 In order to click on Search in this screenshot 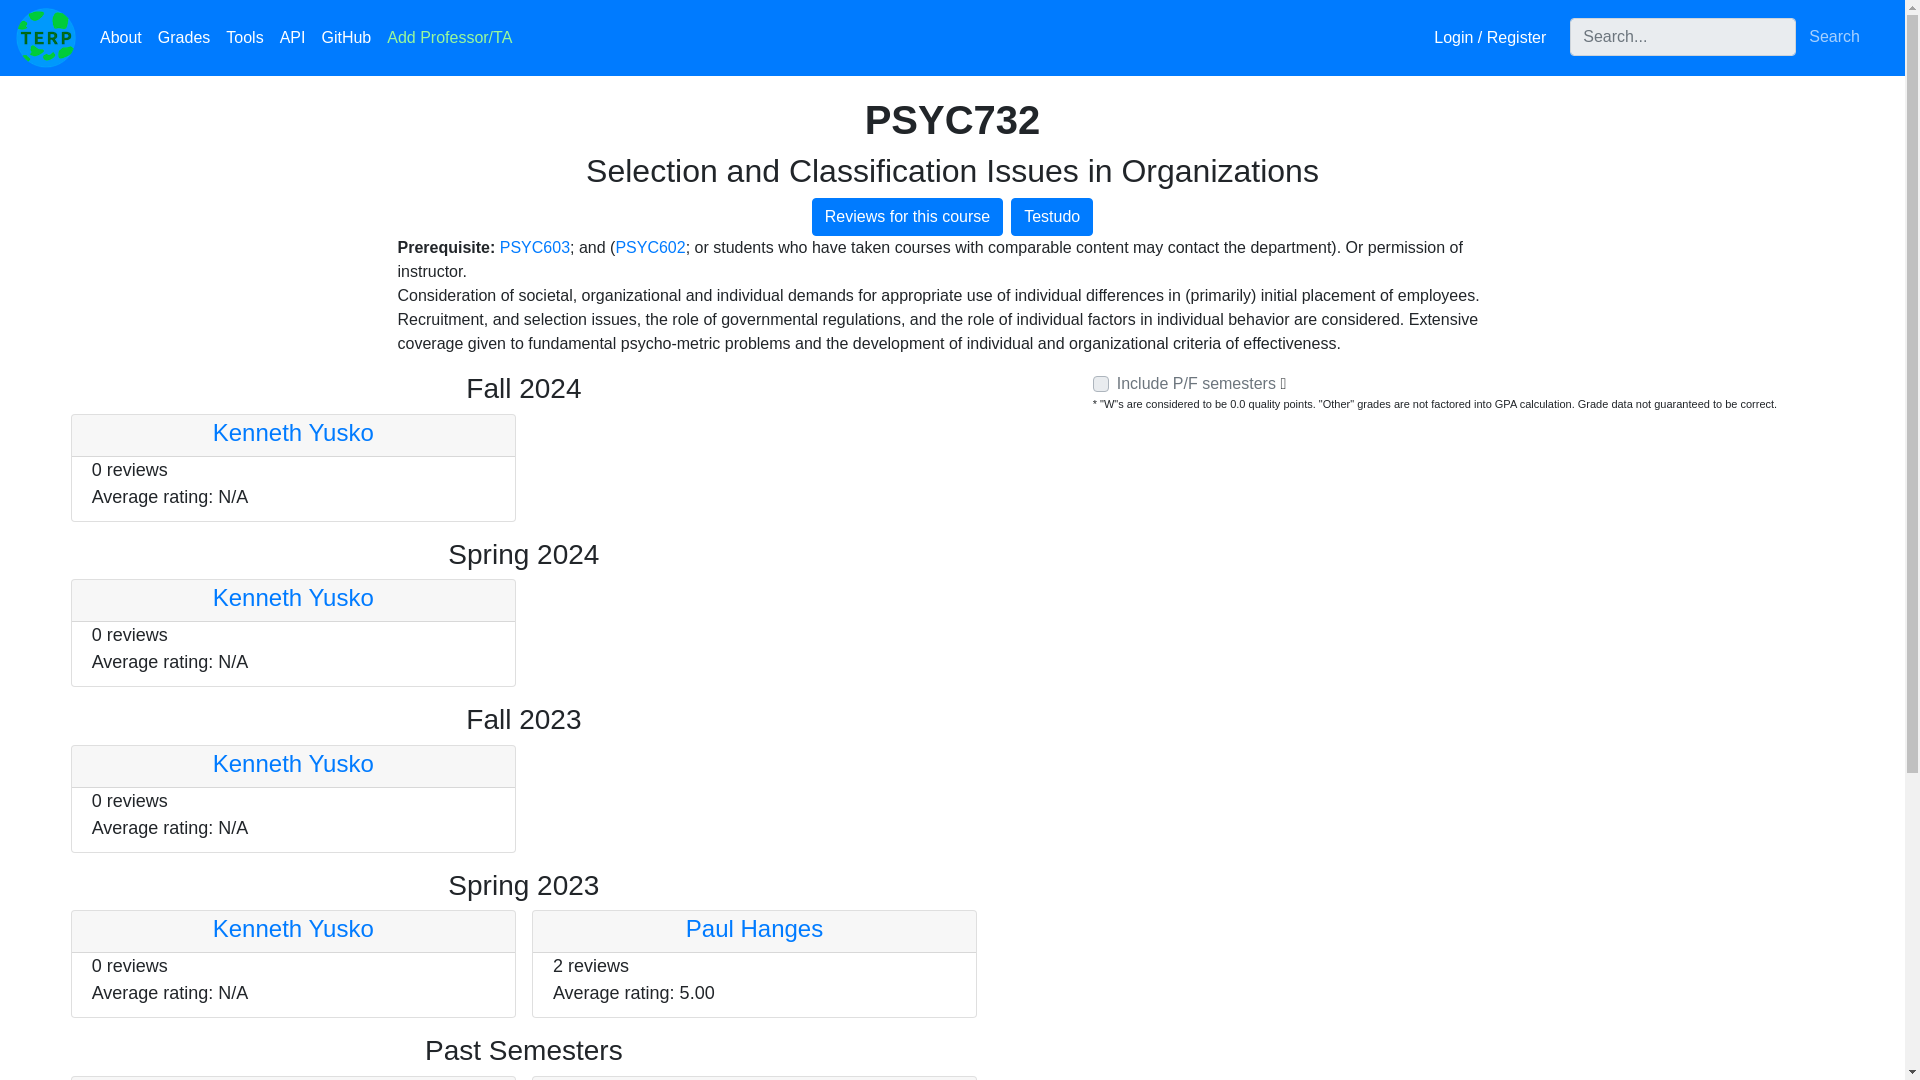, I will do `click(1834, 37)`.